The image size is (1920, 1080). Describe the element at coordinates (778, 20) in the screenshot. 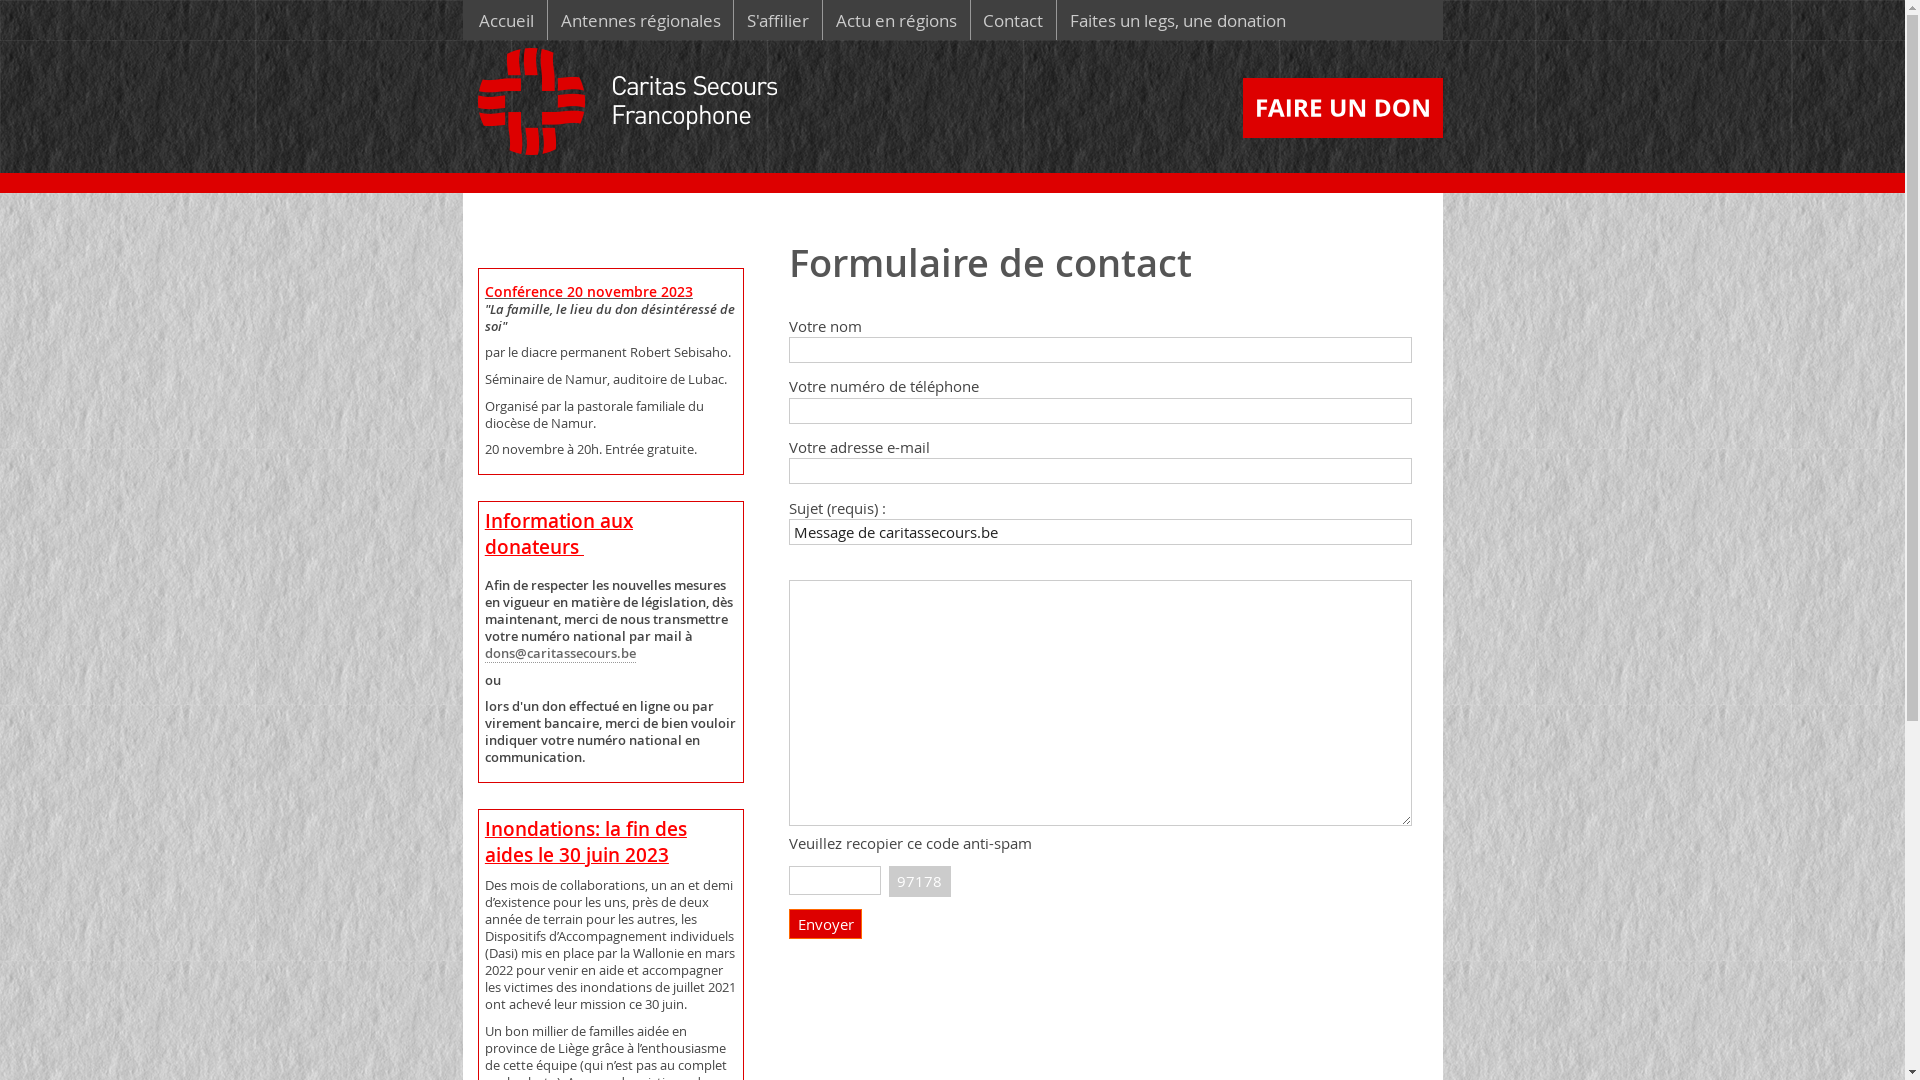

I see `S'affilier` at that location.